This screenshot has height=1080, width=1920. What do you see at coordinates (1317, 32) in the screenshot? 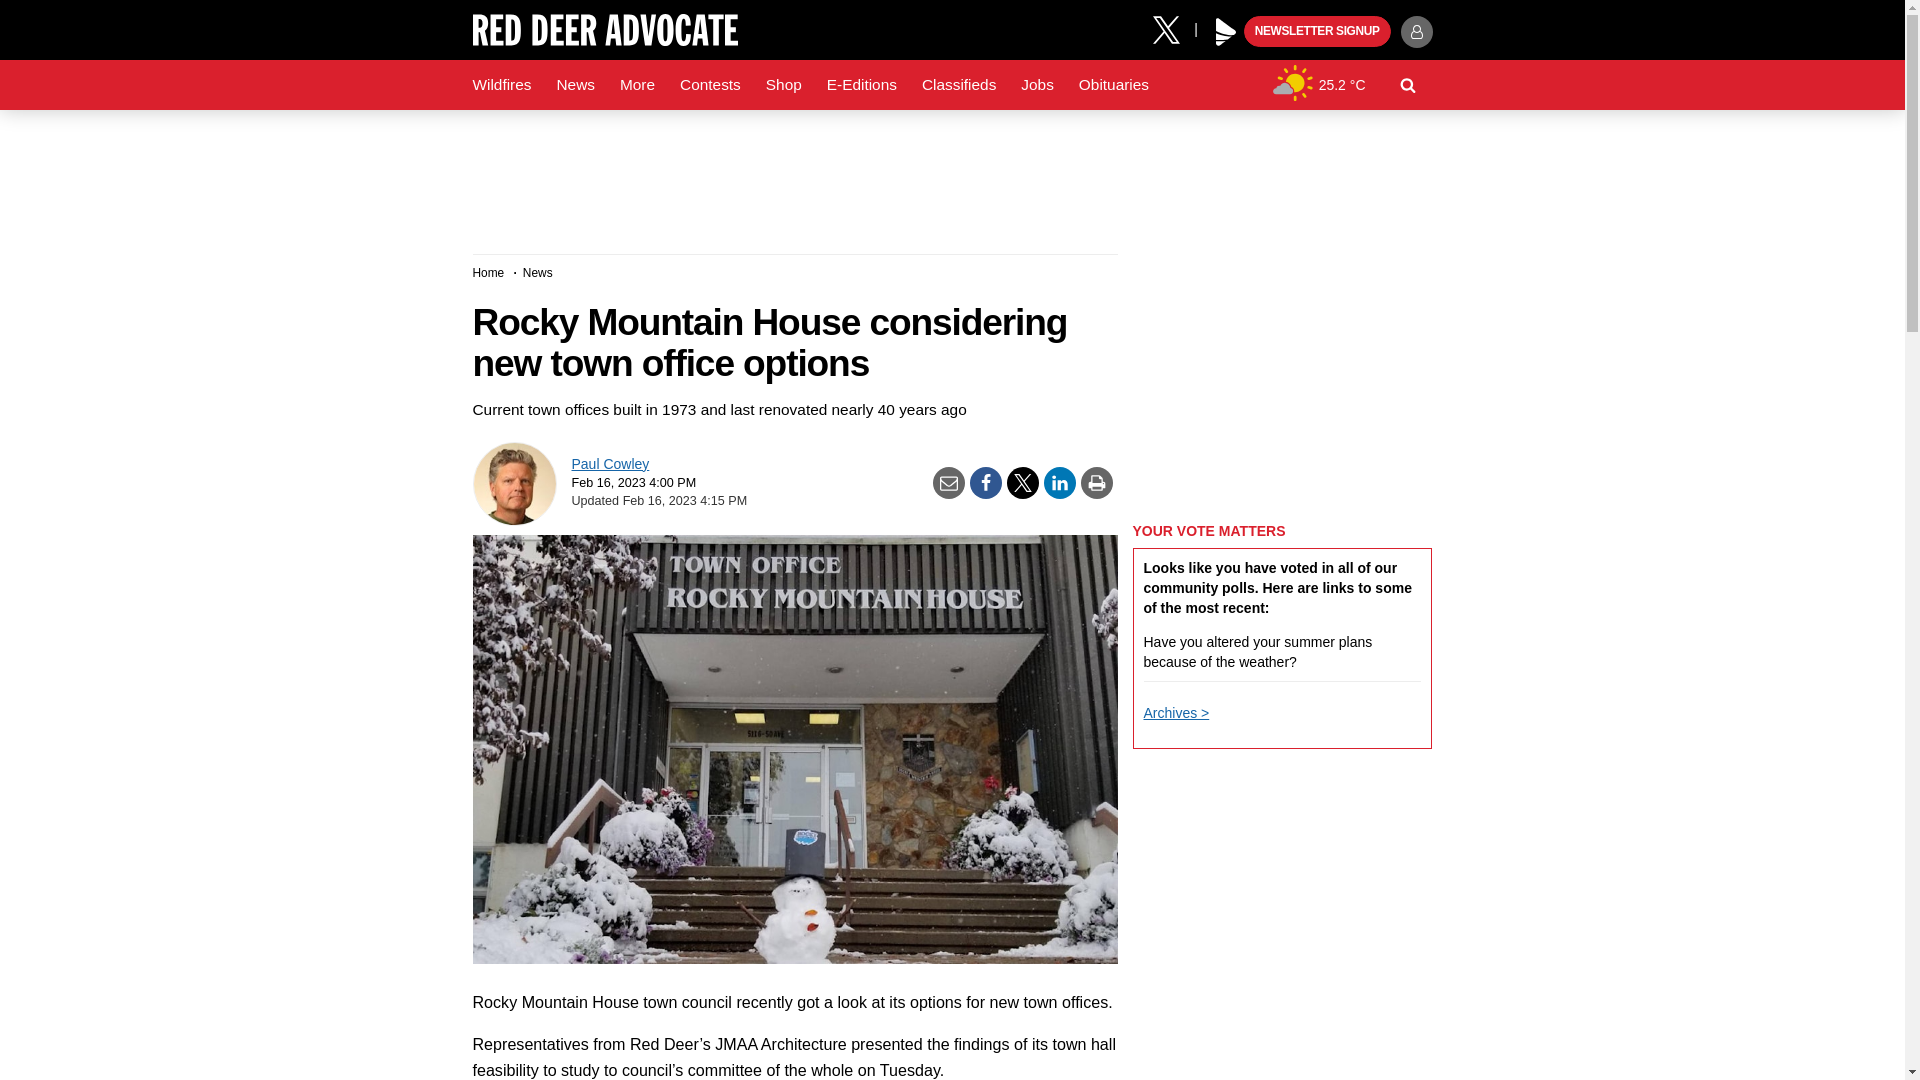
I see `NEWSLETTER SIGNUP` at bounding box center [1317, 32].